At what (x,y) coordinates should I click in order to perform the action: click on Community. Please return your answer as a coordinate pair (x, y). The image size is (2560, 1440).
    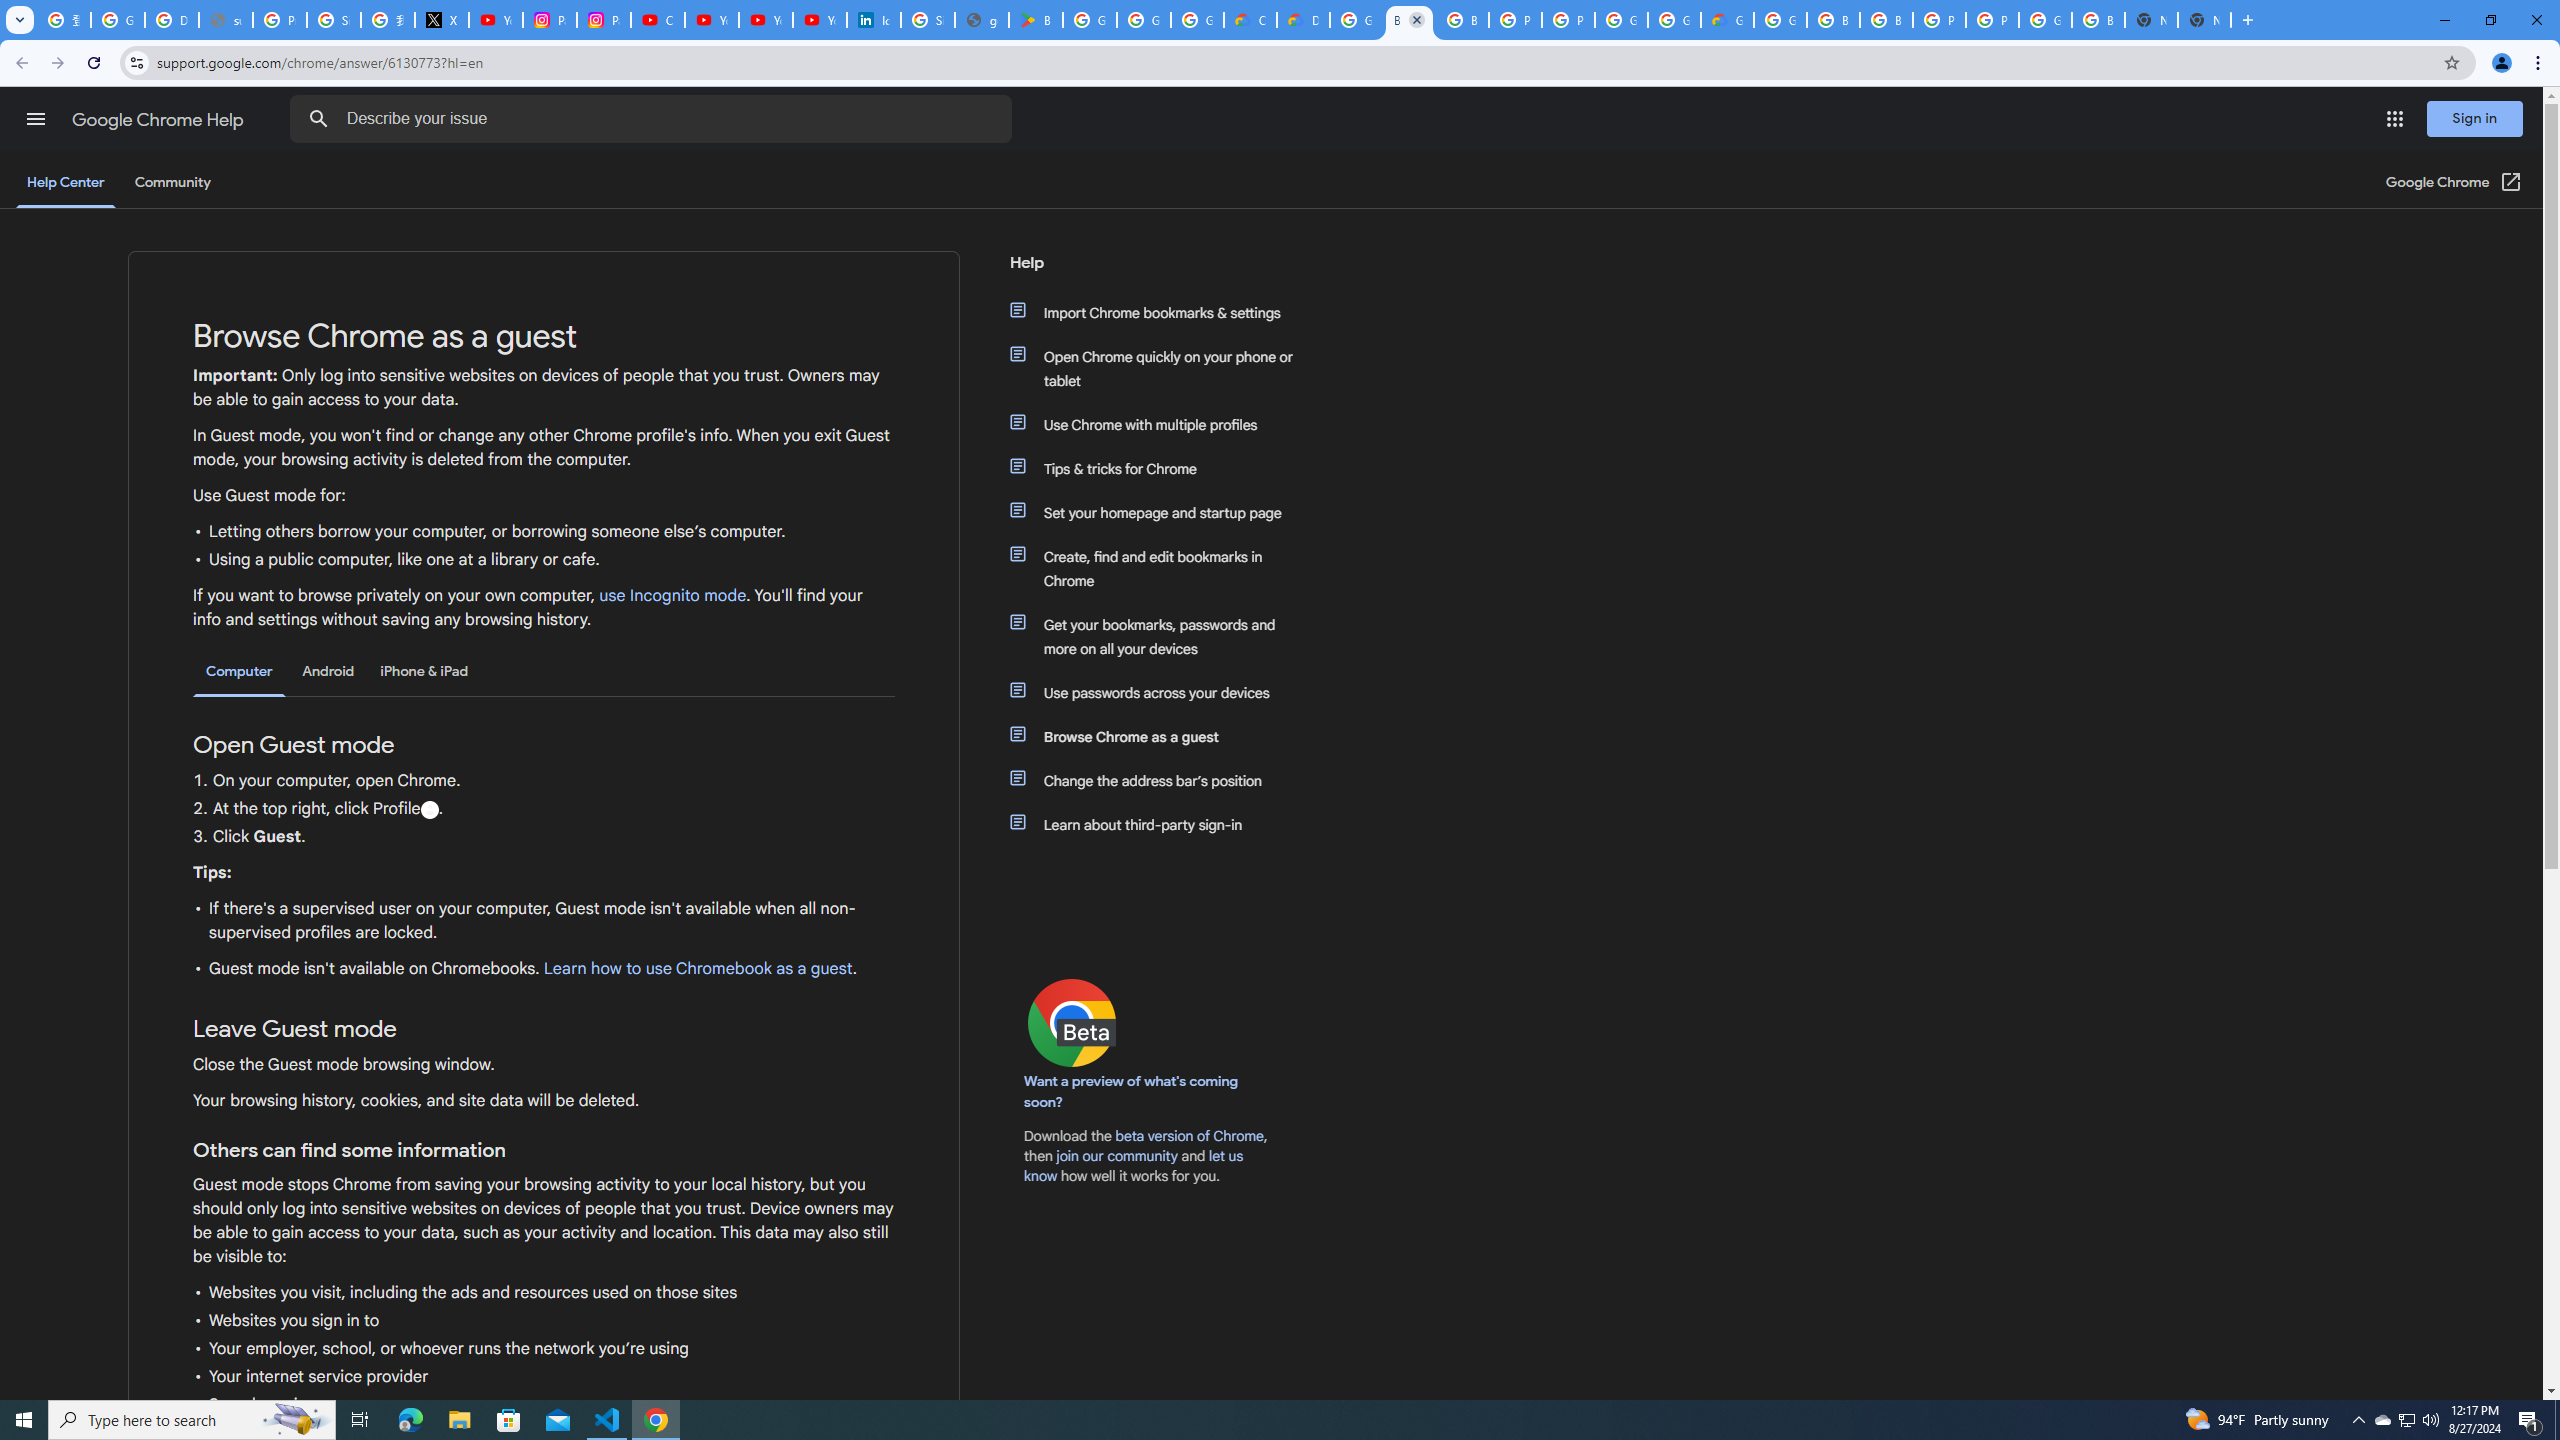
    Looking at the image, I should click on (172, 182).